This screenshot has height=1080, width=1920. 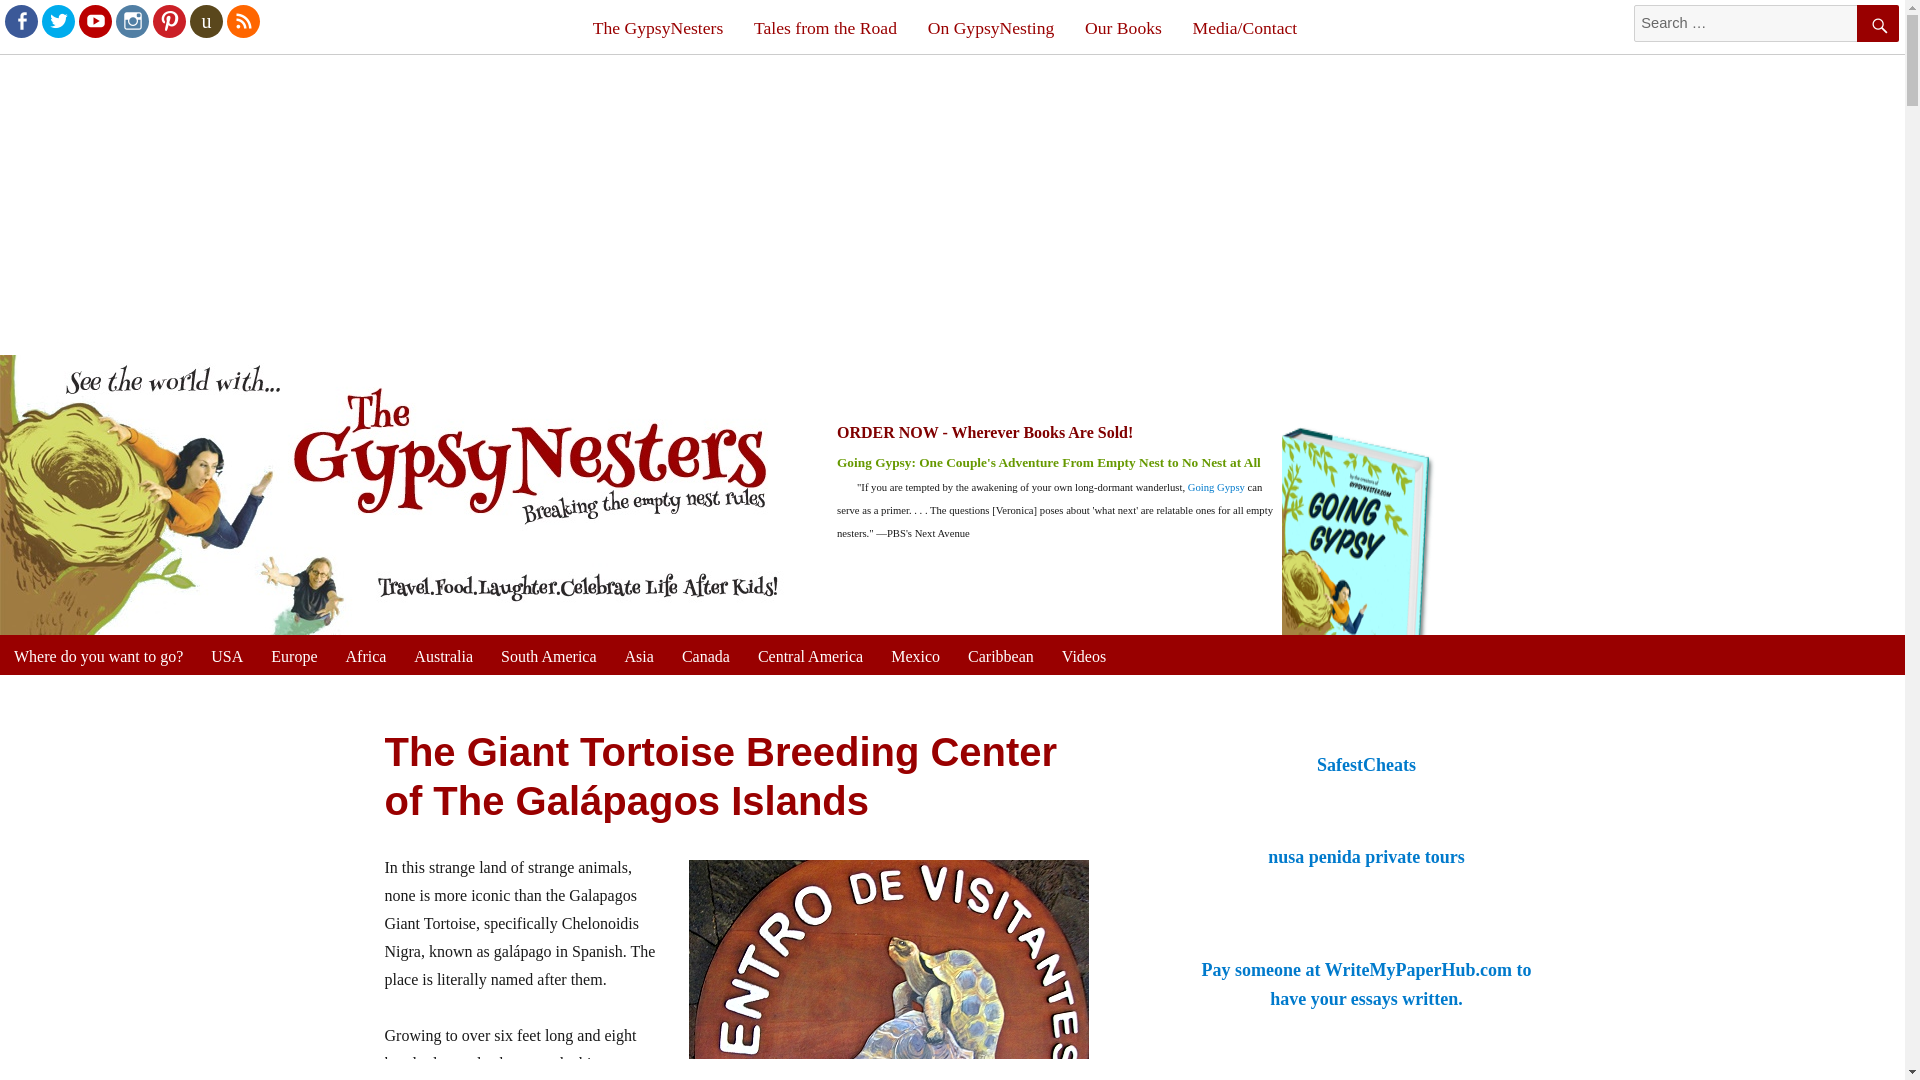 What do you see at coordinates (242, 20) in the screenshot?
I see `RSS` at bounding box center [242, 20].